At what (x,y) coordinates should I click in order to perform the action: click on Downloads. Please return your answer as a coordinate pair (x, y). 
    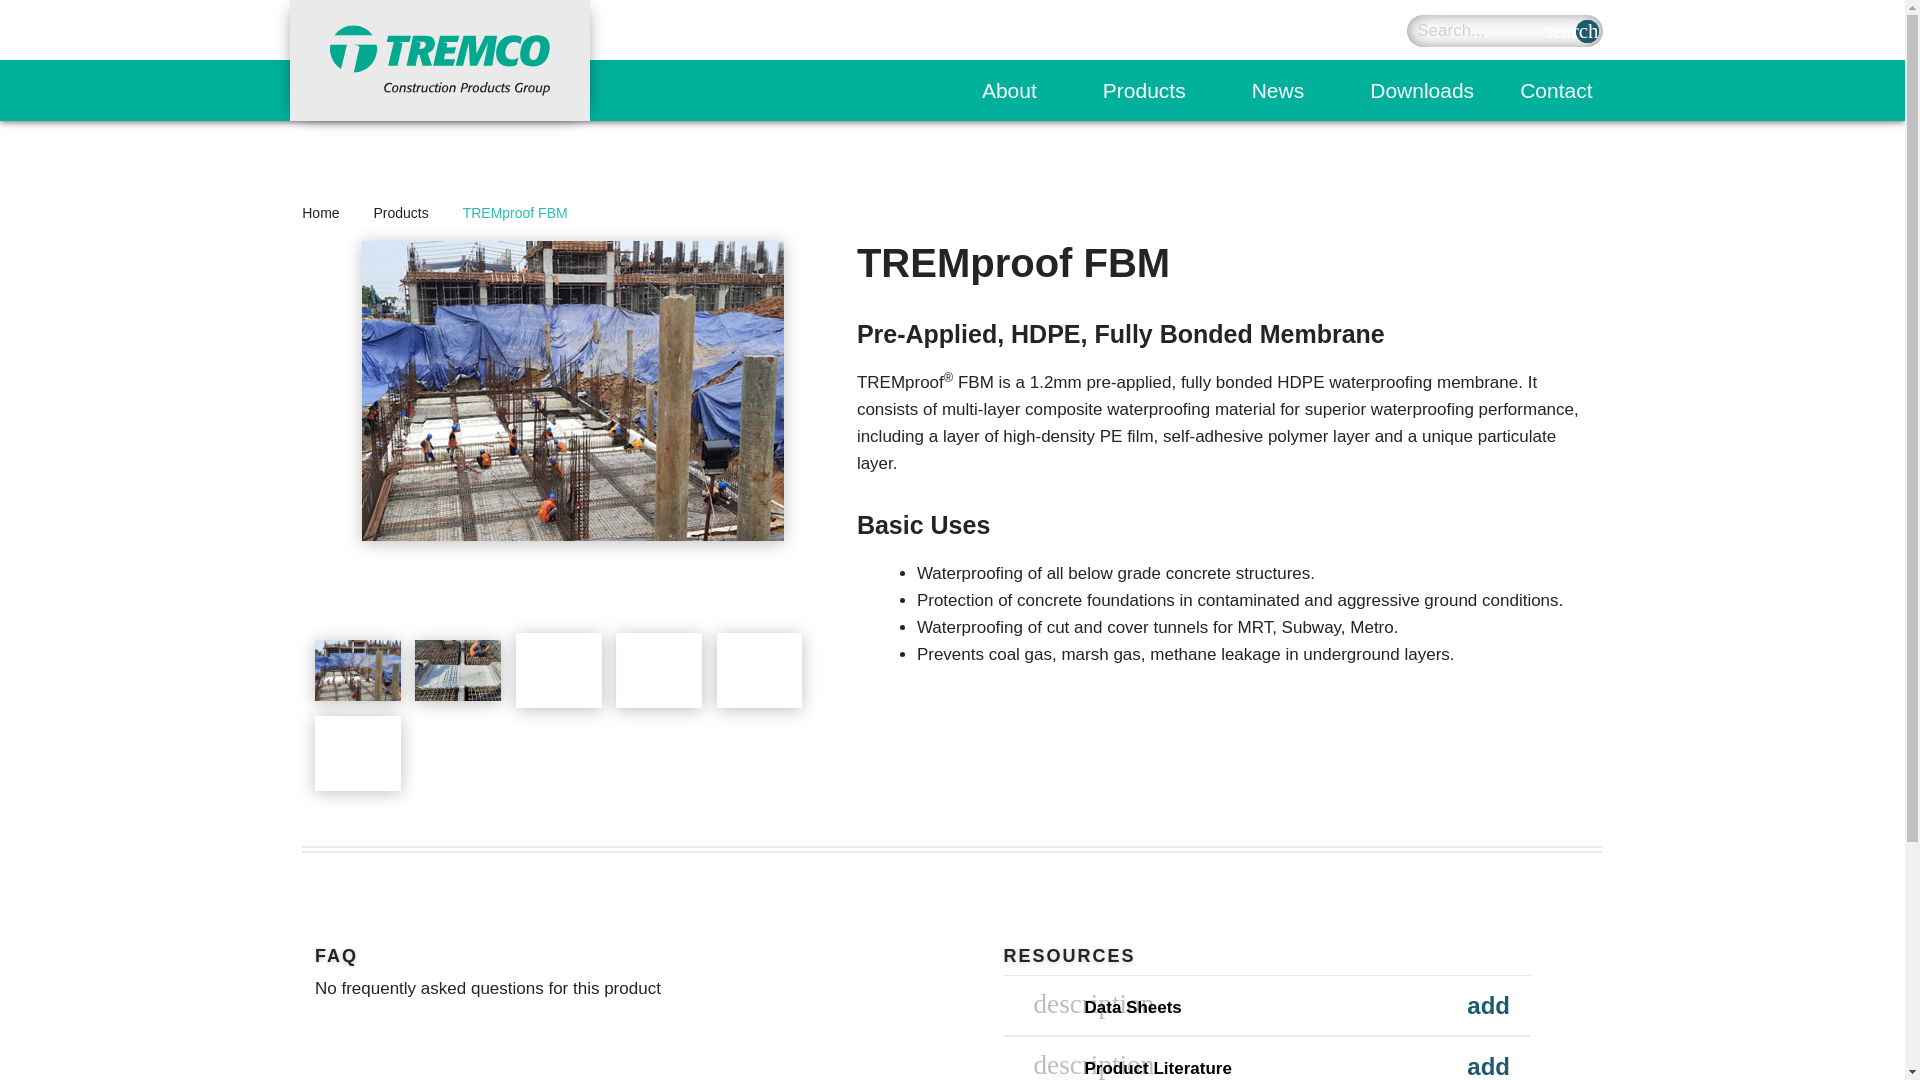
    Looking at the image, I should click on (1422, 90).